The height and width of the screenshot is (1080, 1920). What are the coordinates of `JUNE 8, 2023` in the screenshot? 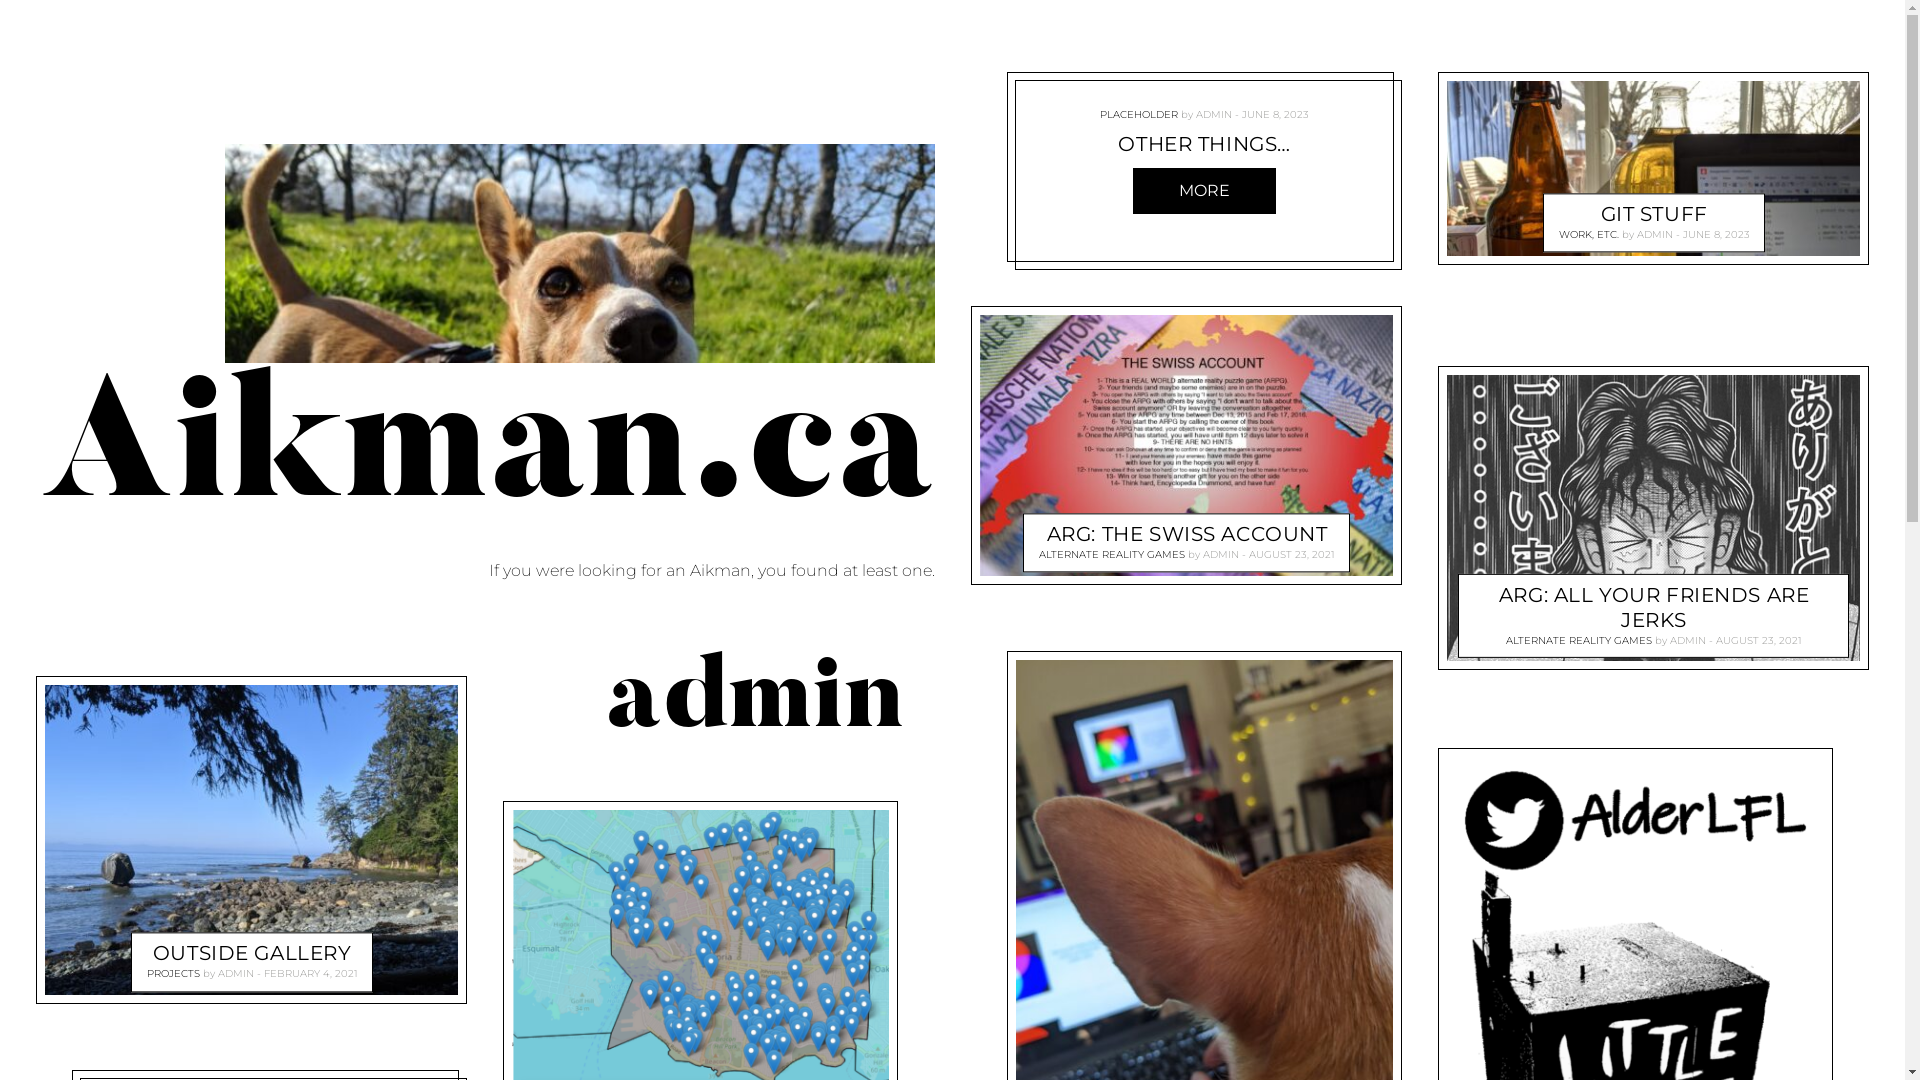 It's located at (1716, 234).